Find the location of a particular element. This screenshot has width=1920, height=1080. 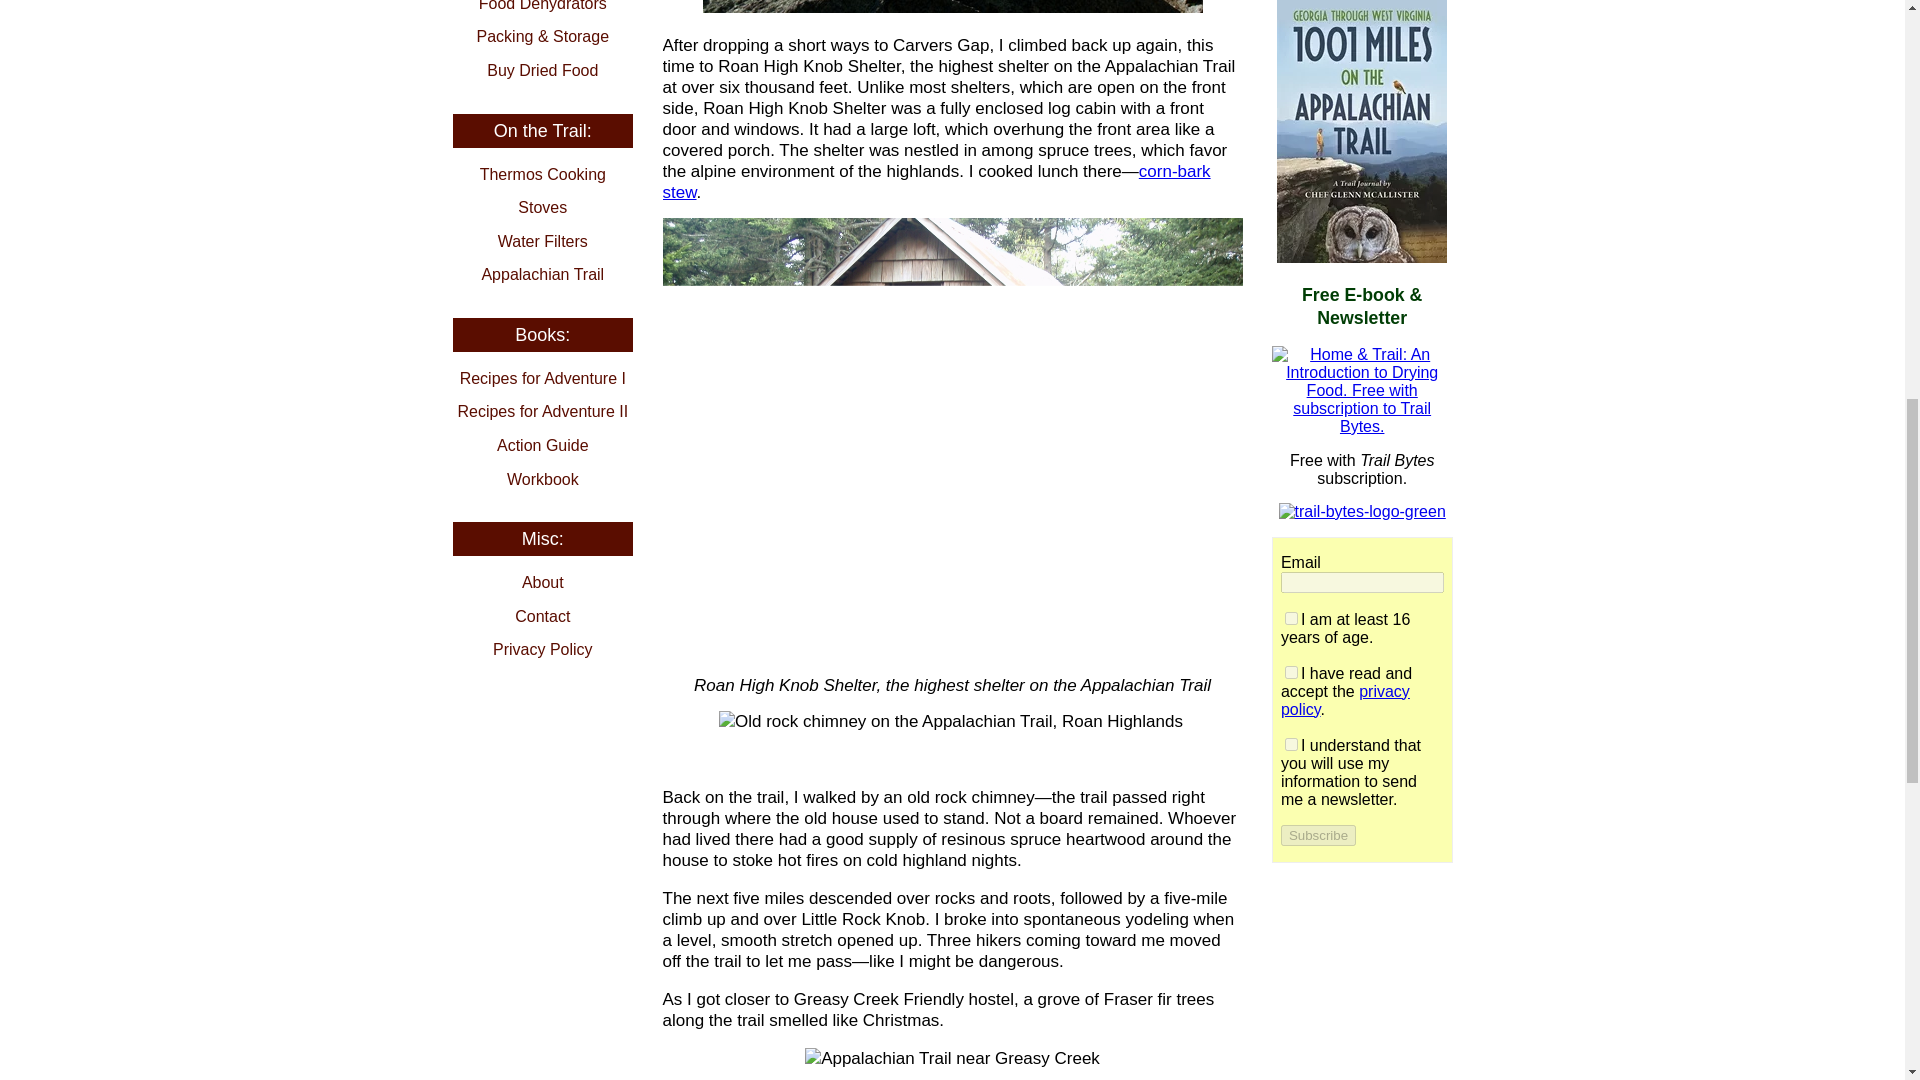

on is located at coordinates (1290, 618).